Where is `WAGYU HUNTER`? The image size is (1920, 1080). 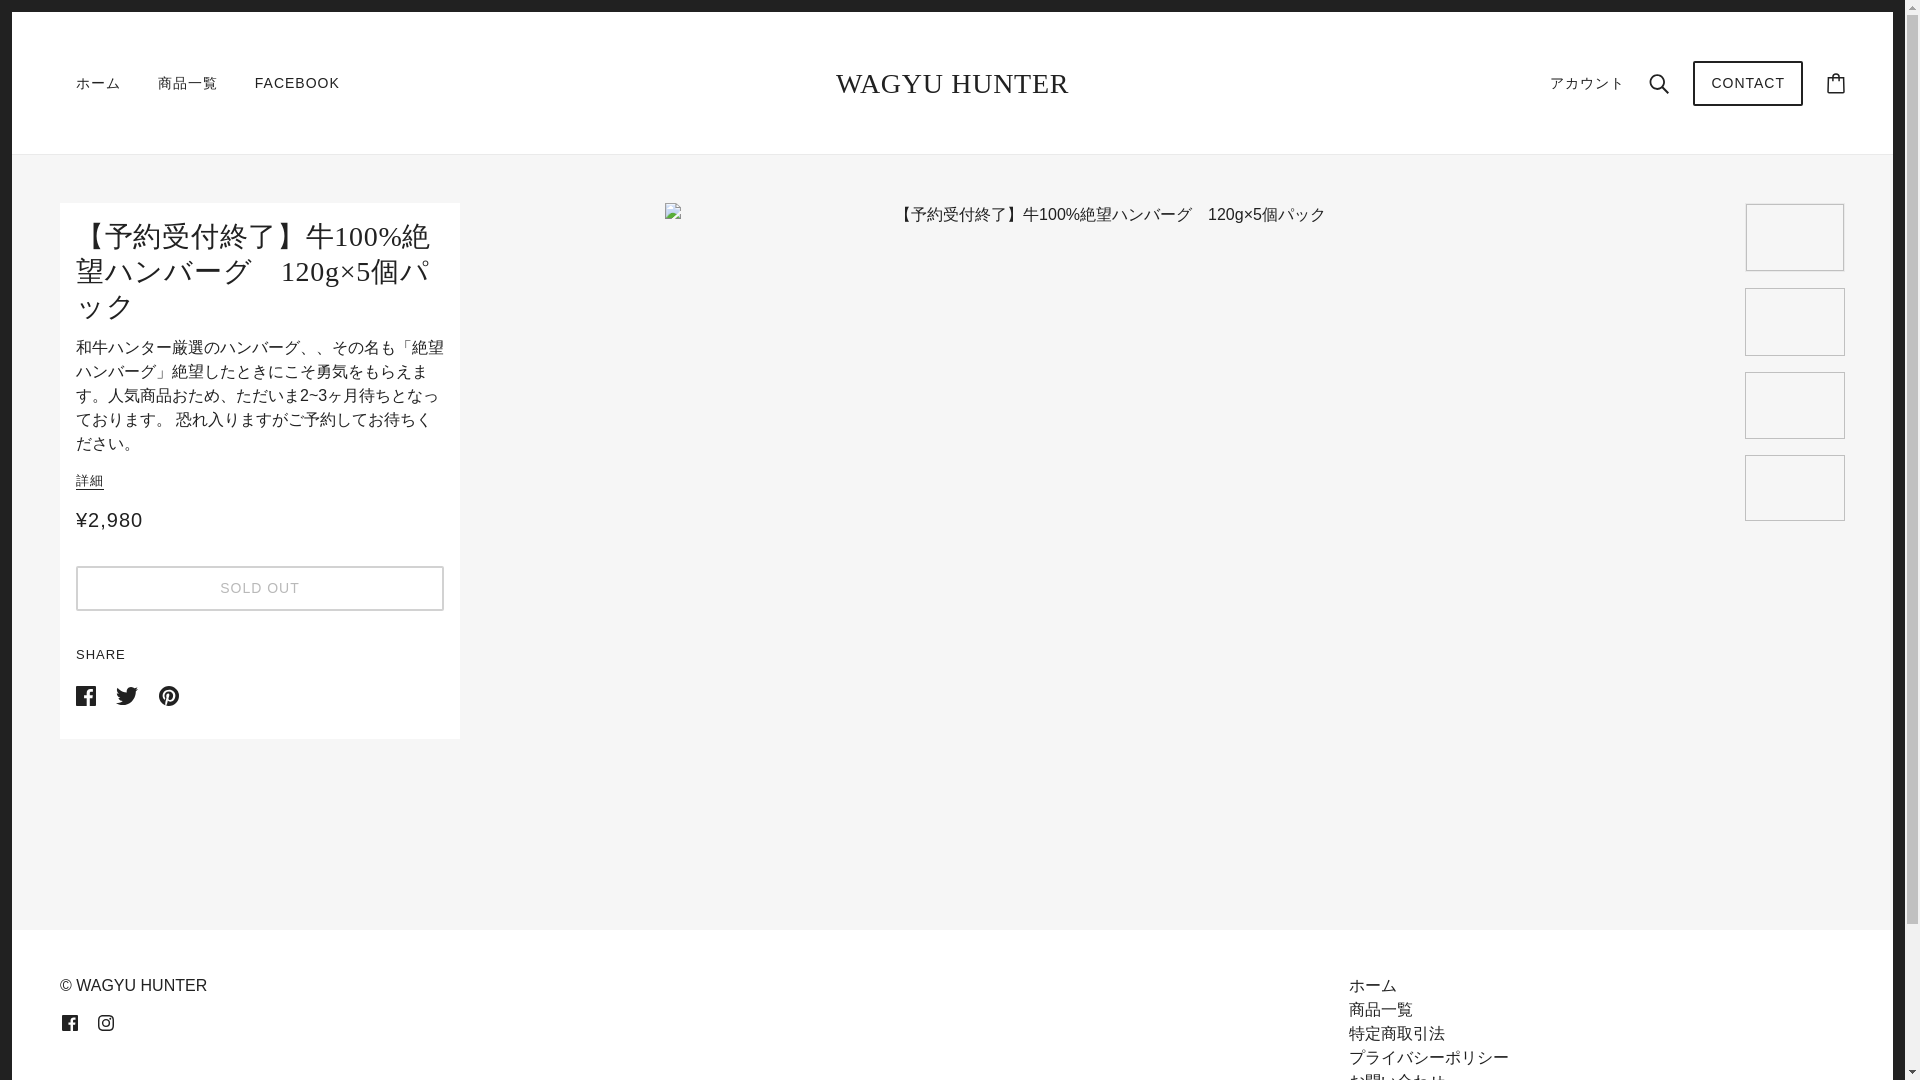
WAGYU HUNTER is located at coordinates (952, 83).